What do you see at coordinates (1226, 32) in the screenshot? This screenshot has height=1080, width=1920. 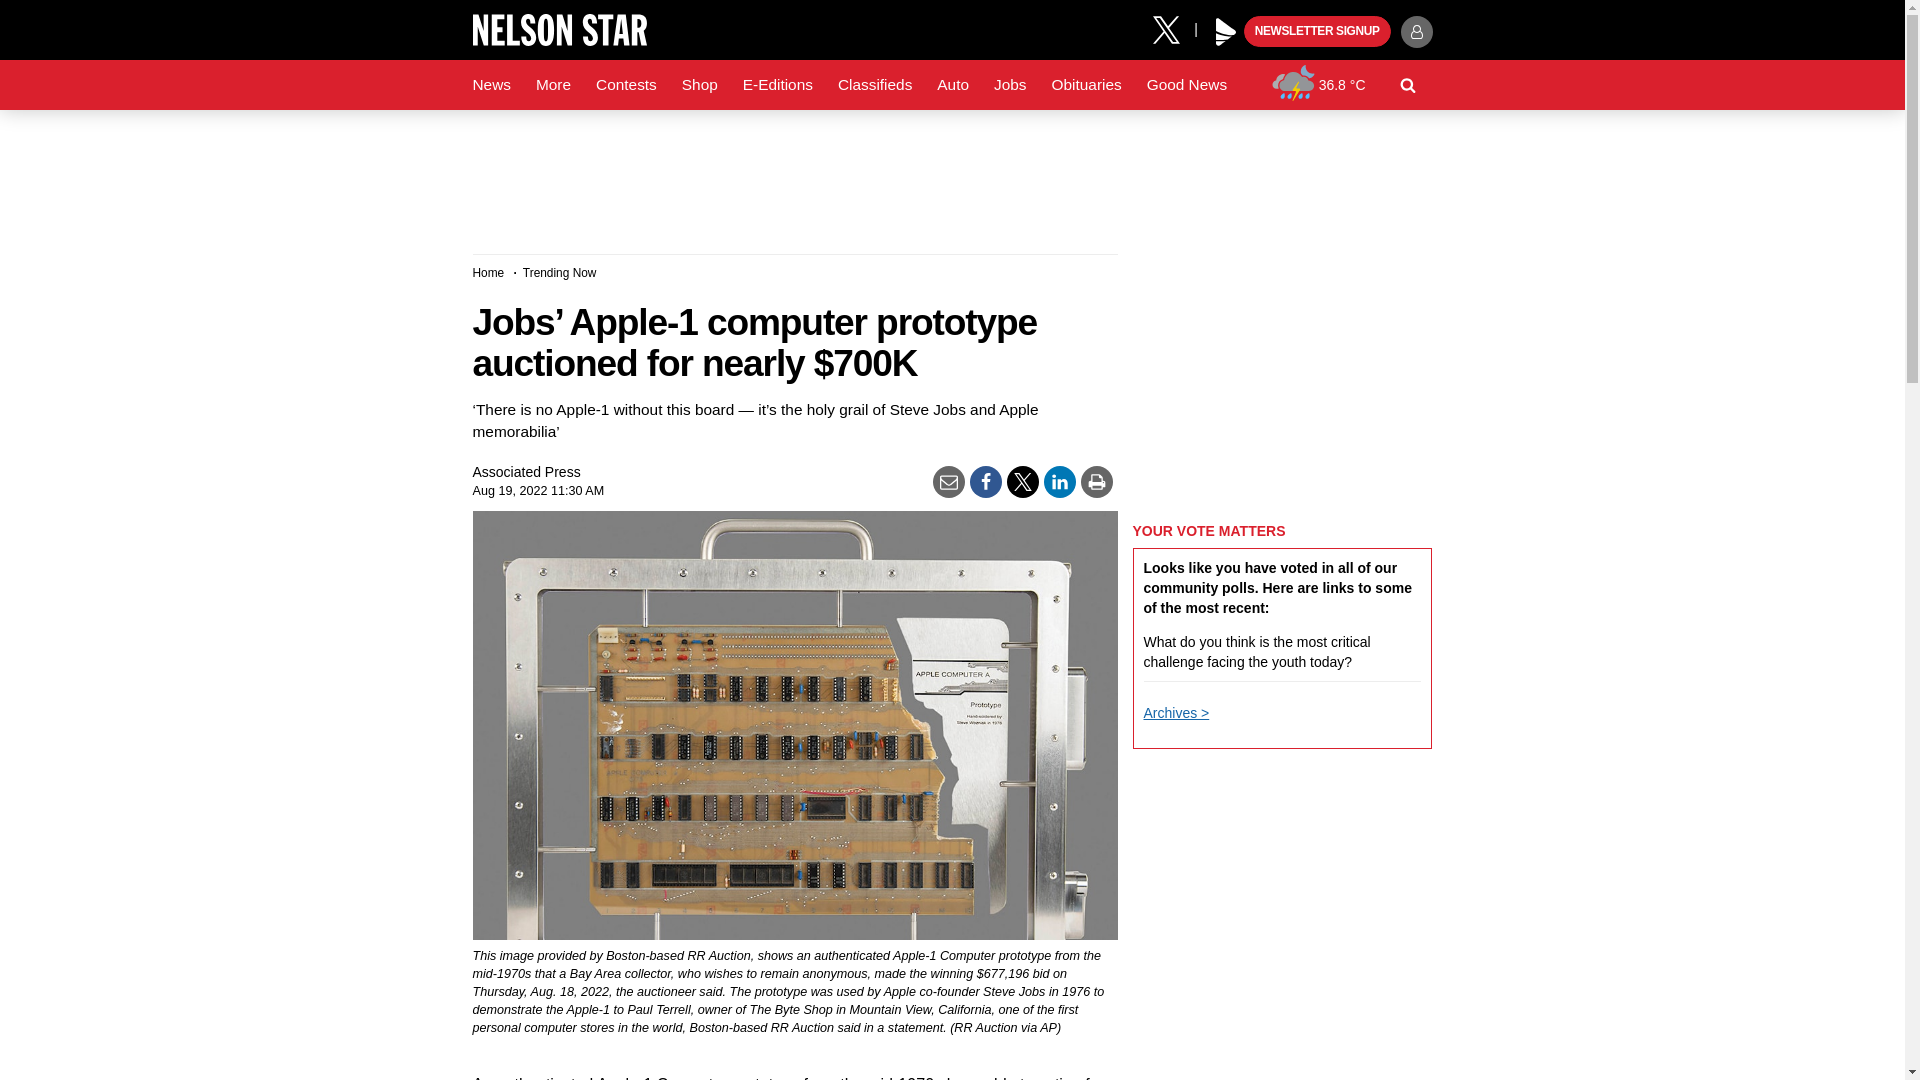 I see `Play` at bounding box center [1226, 32].